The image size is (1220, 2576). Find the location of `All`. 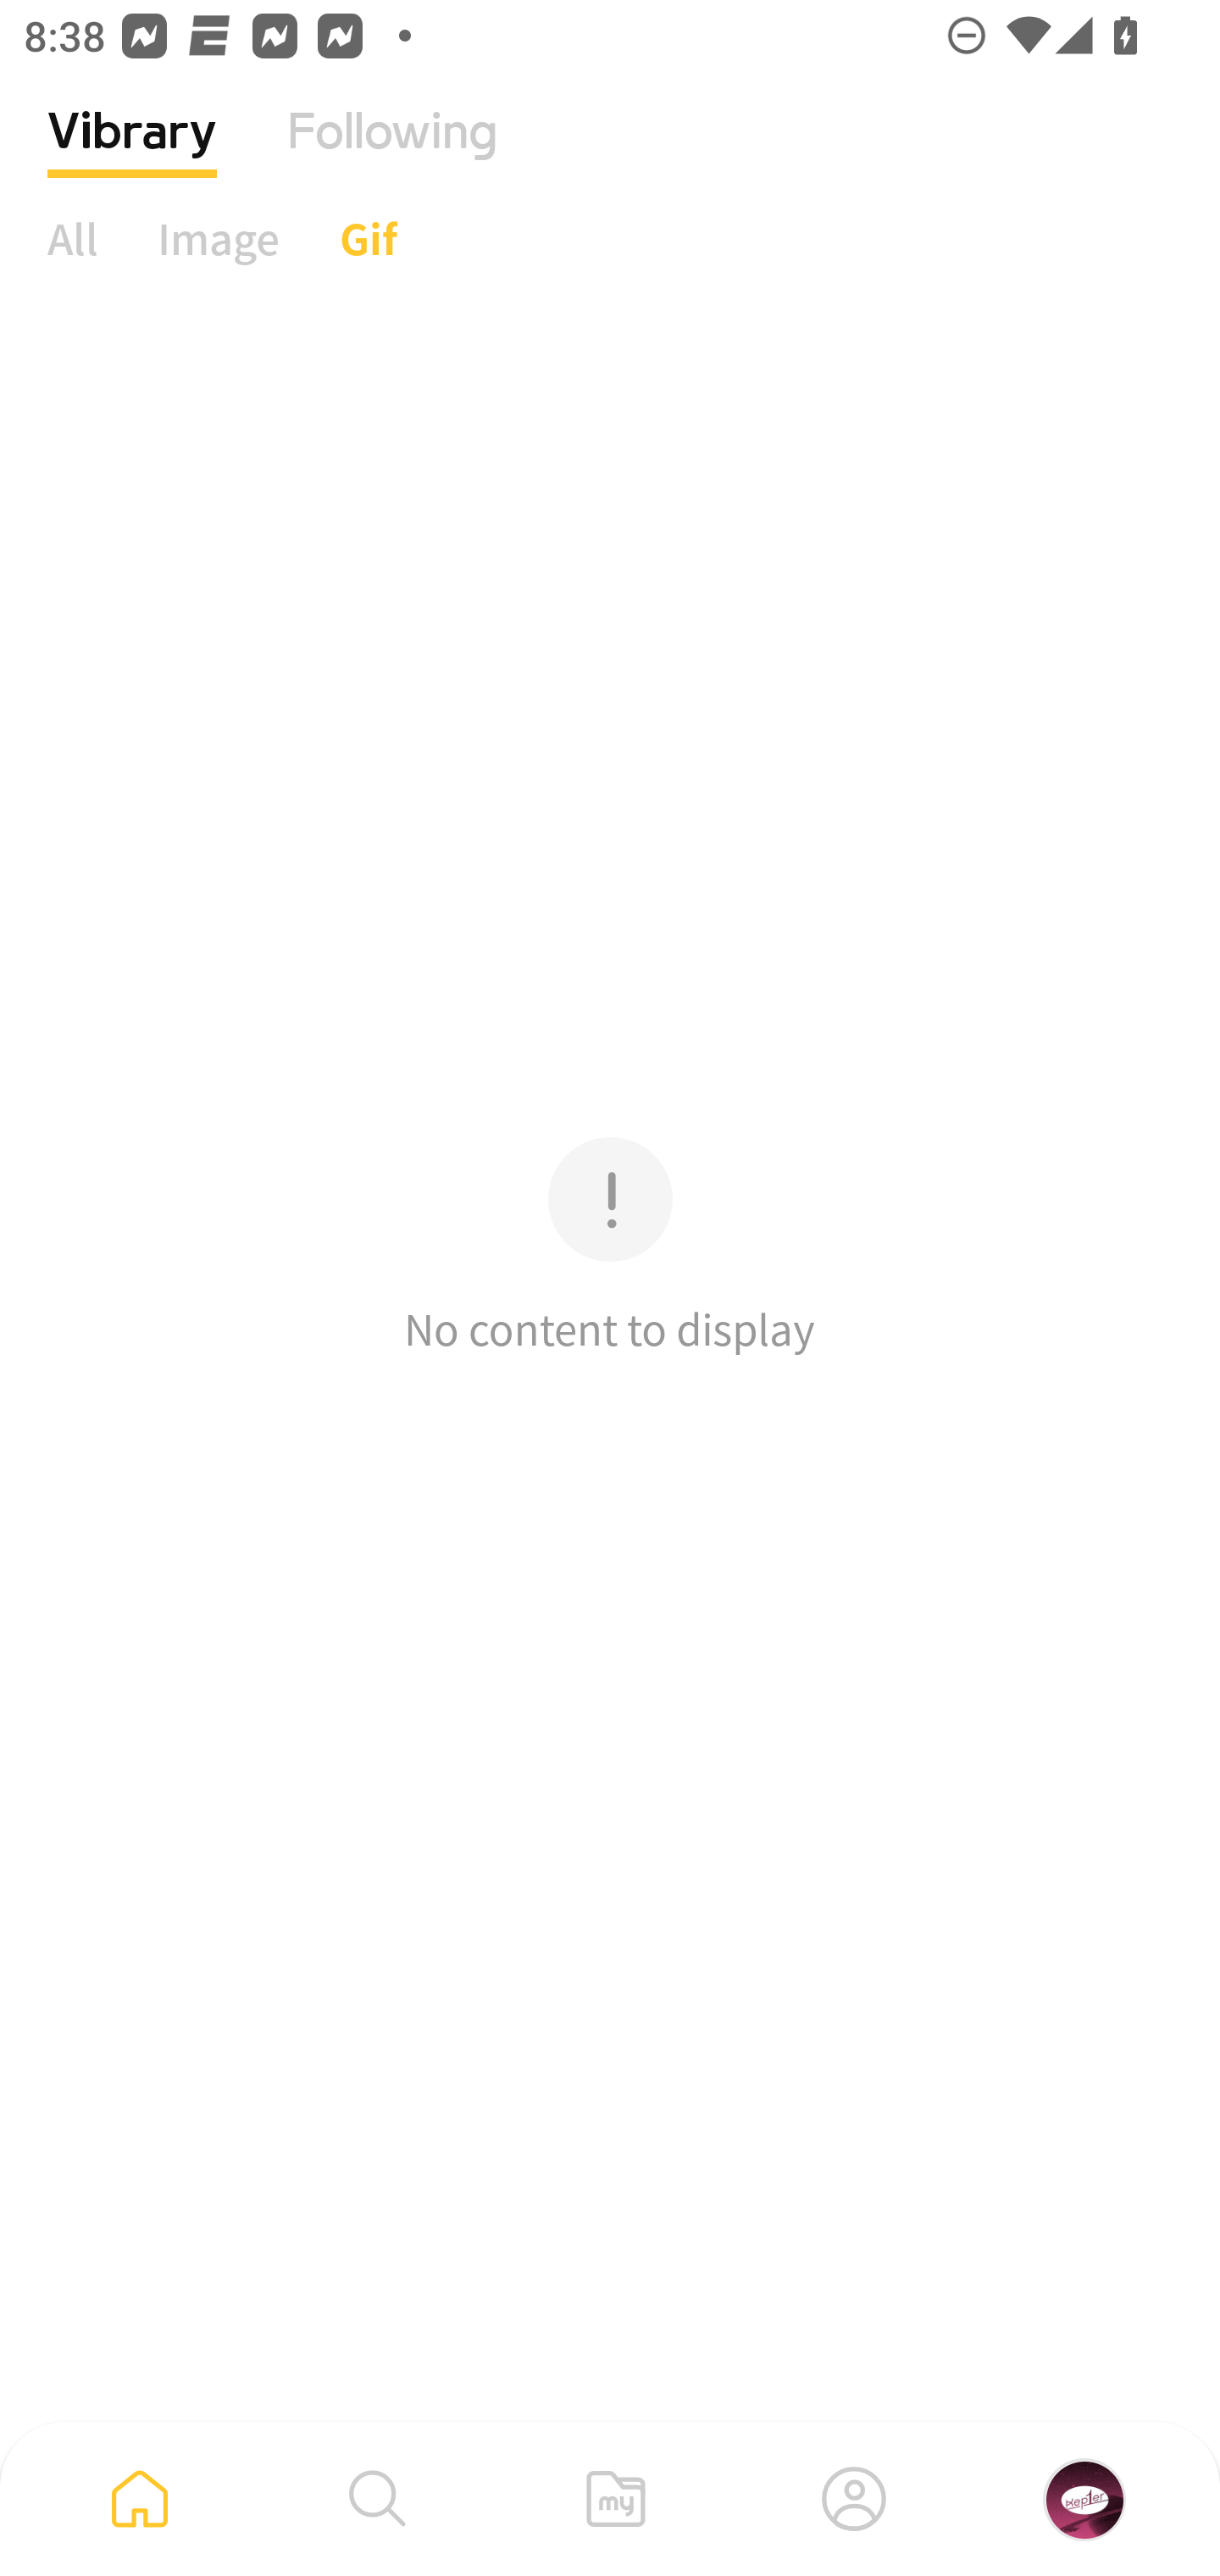

All is located at coordinates (73, 238).